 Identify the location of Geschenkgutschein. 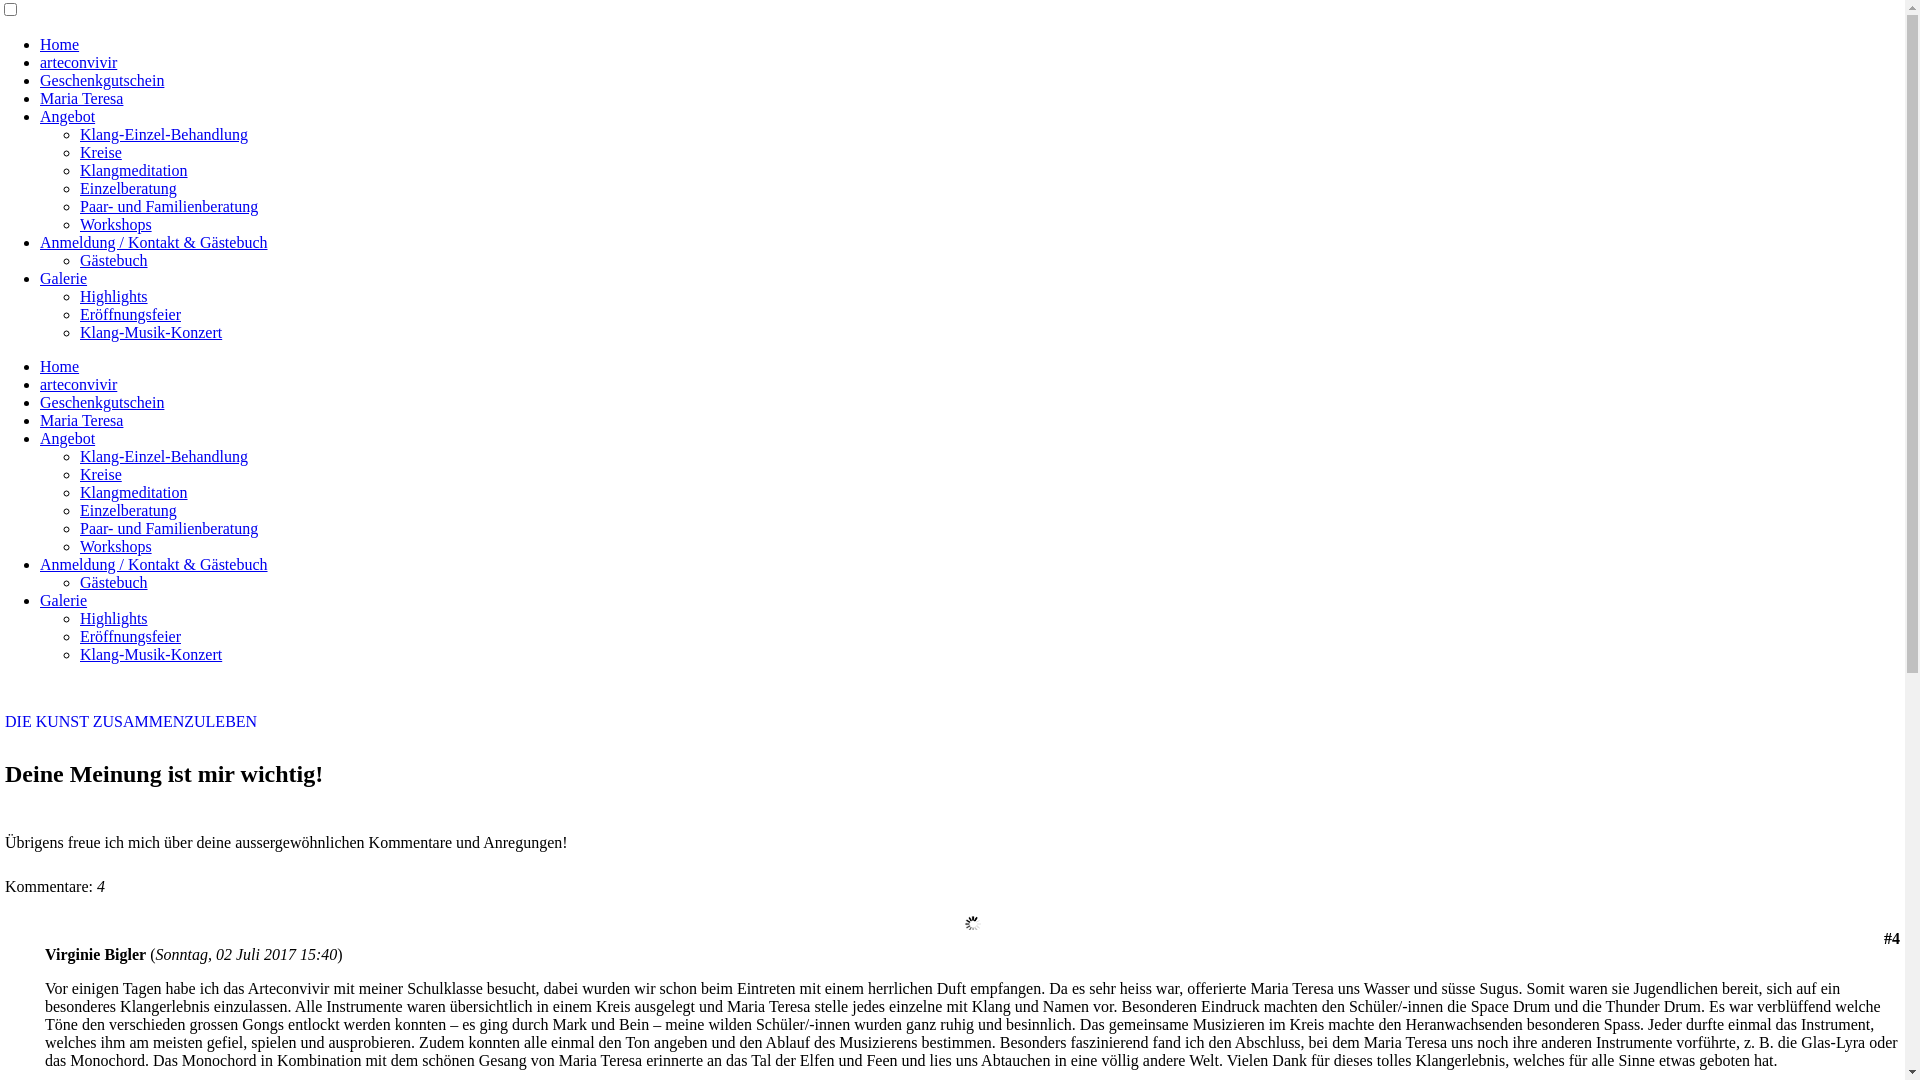
(102, 402).